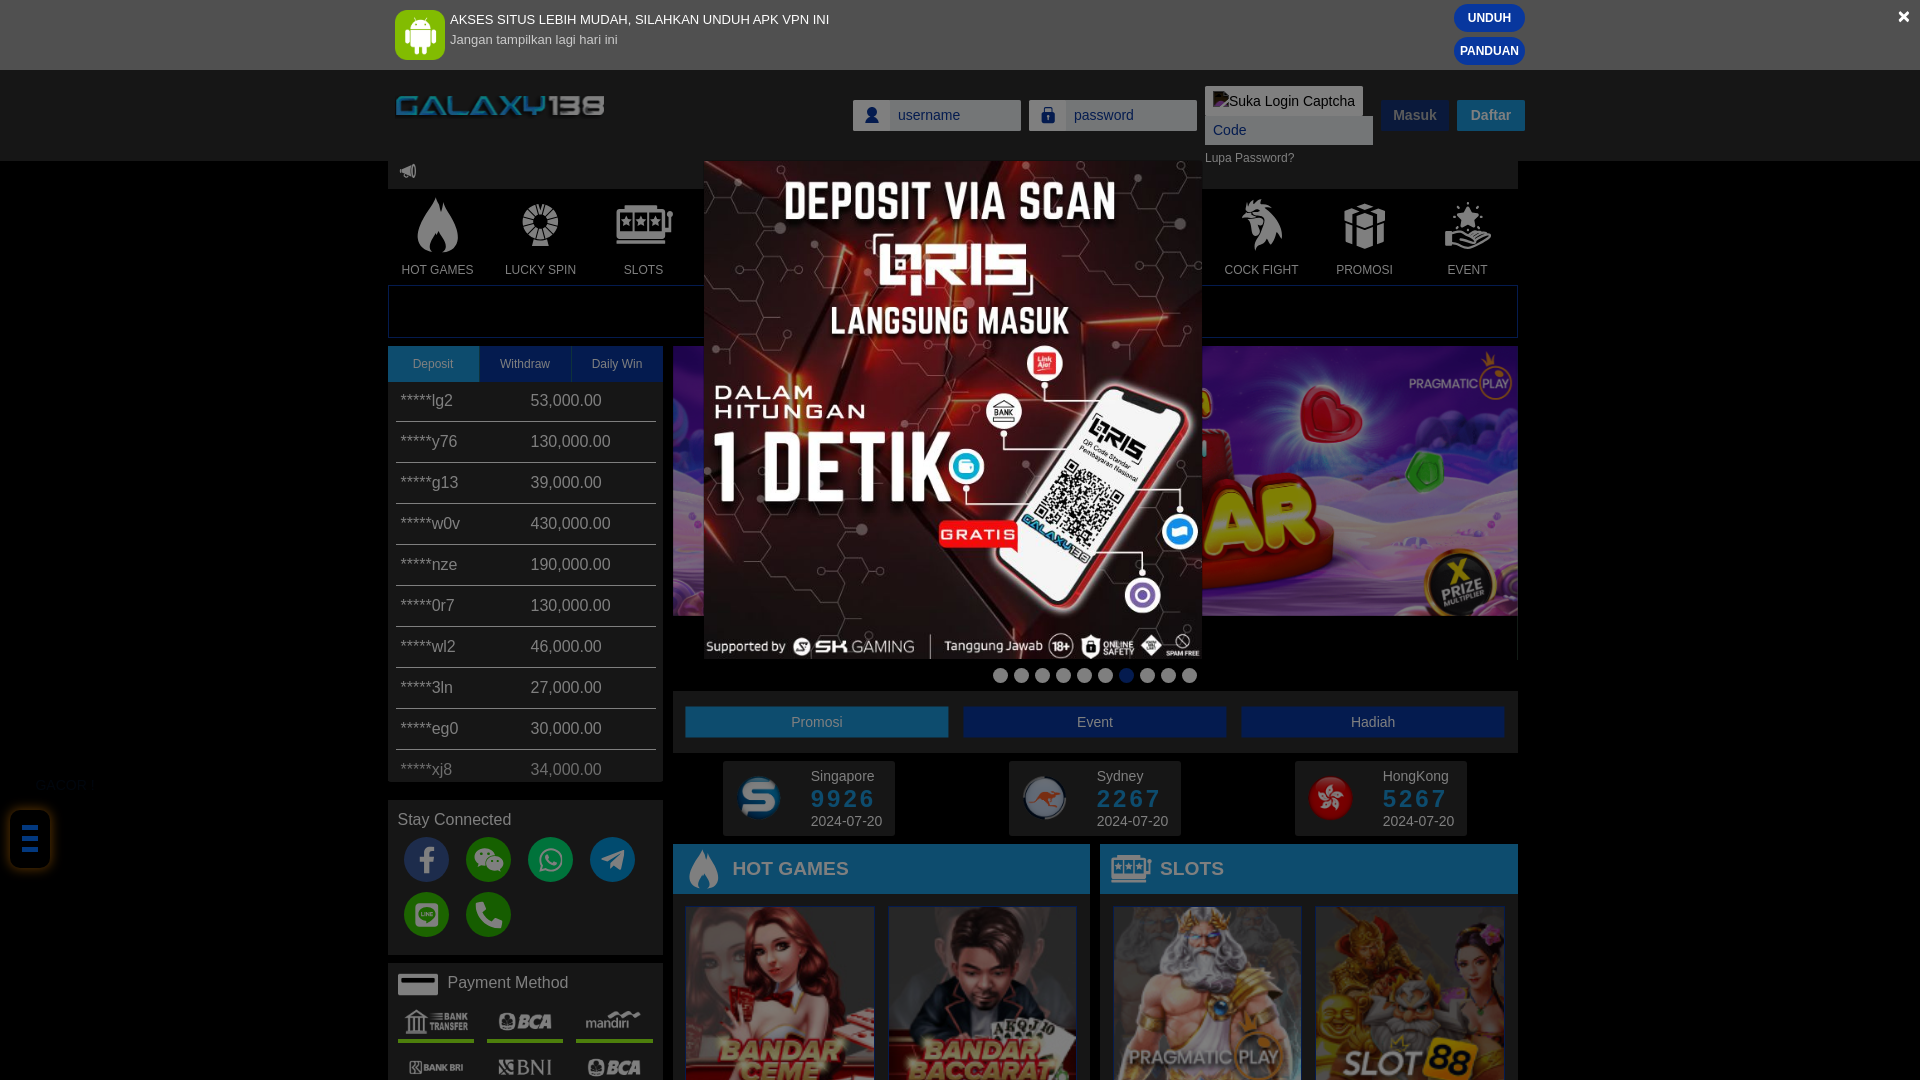  What do you see at coordinates (614, 1064) in the screenshot?
I see `BCA DIGITAL` at bounding box center [614, 1064].